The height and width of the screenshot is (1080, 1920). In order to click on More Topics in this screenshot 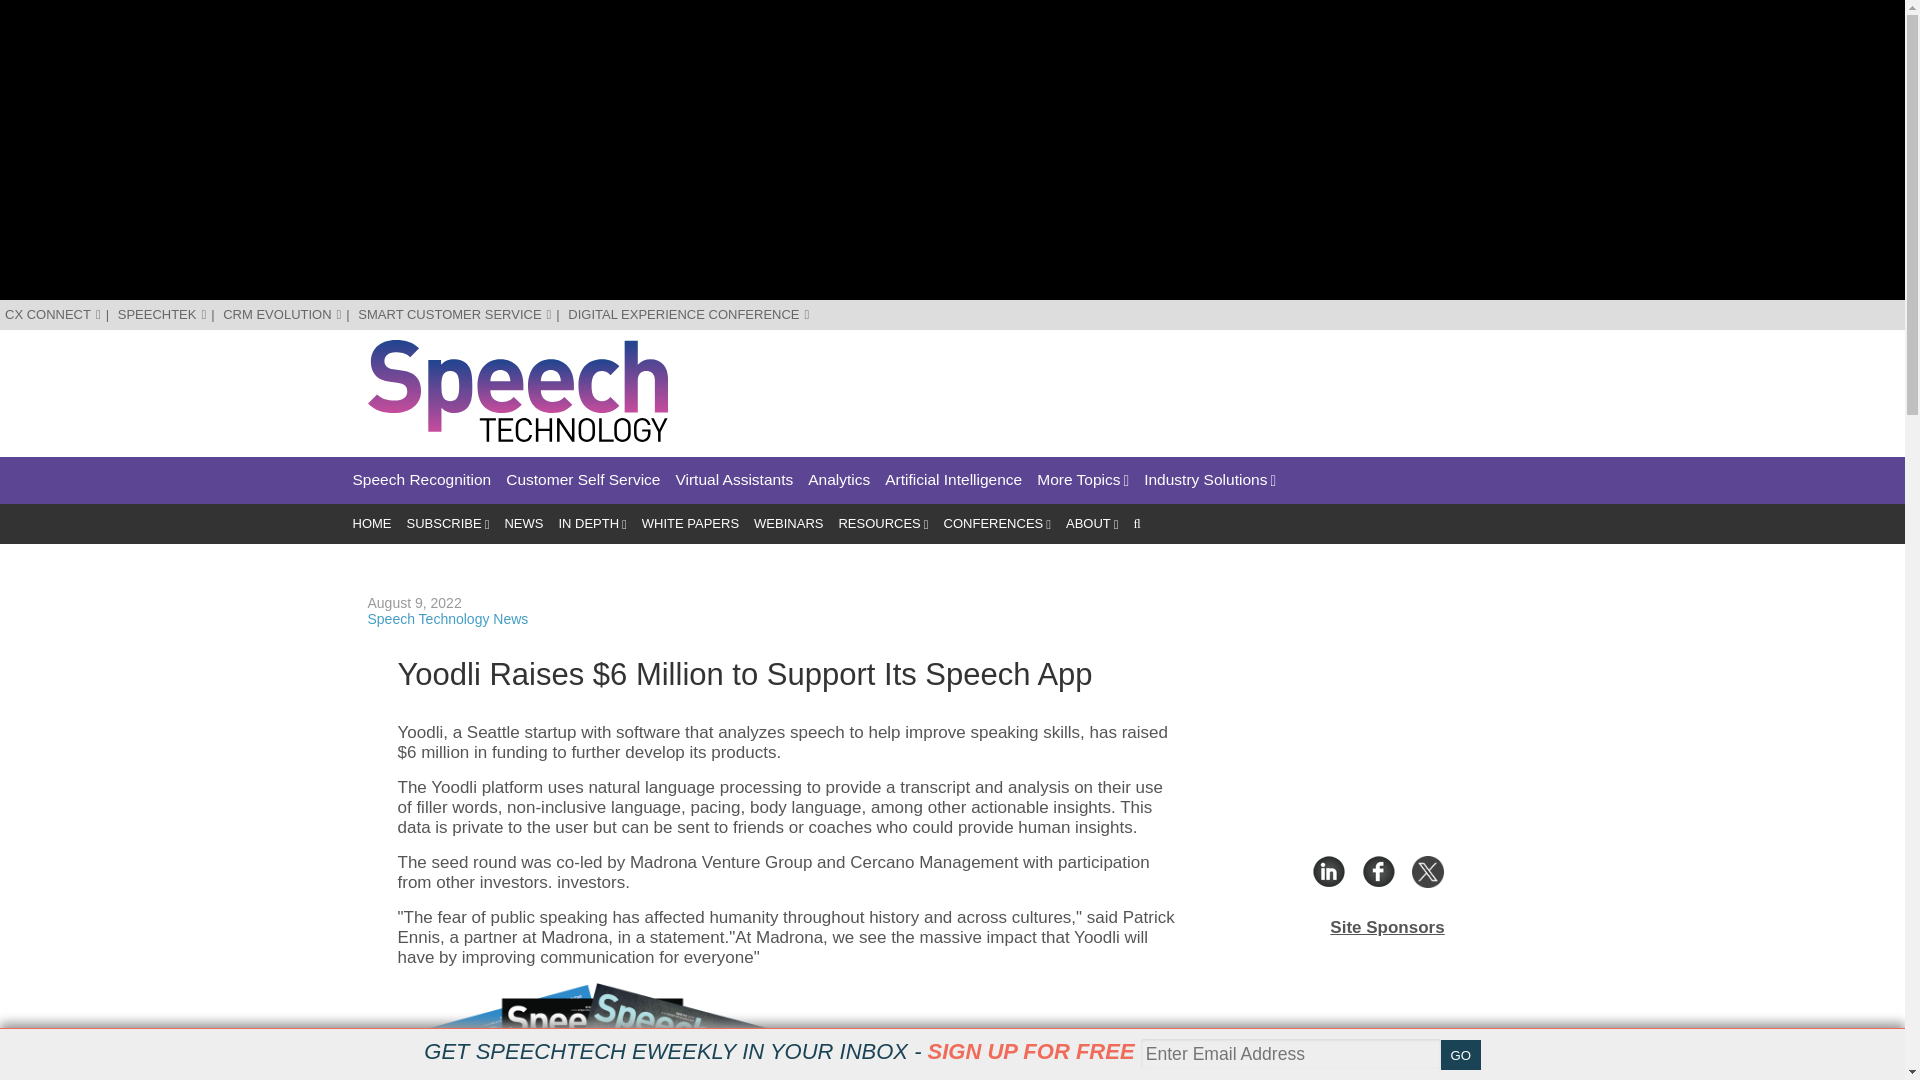, I will do `click(1082, 480)`.